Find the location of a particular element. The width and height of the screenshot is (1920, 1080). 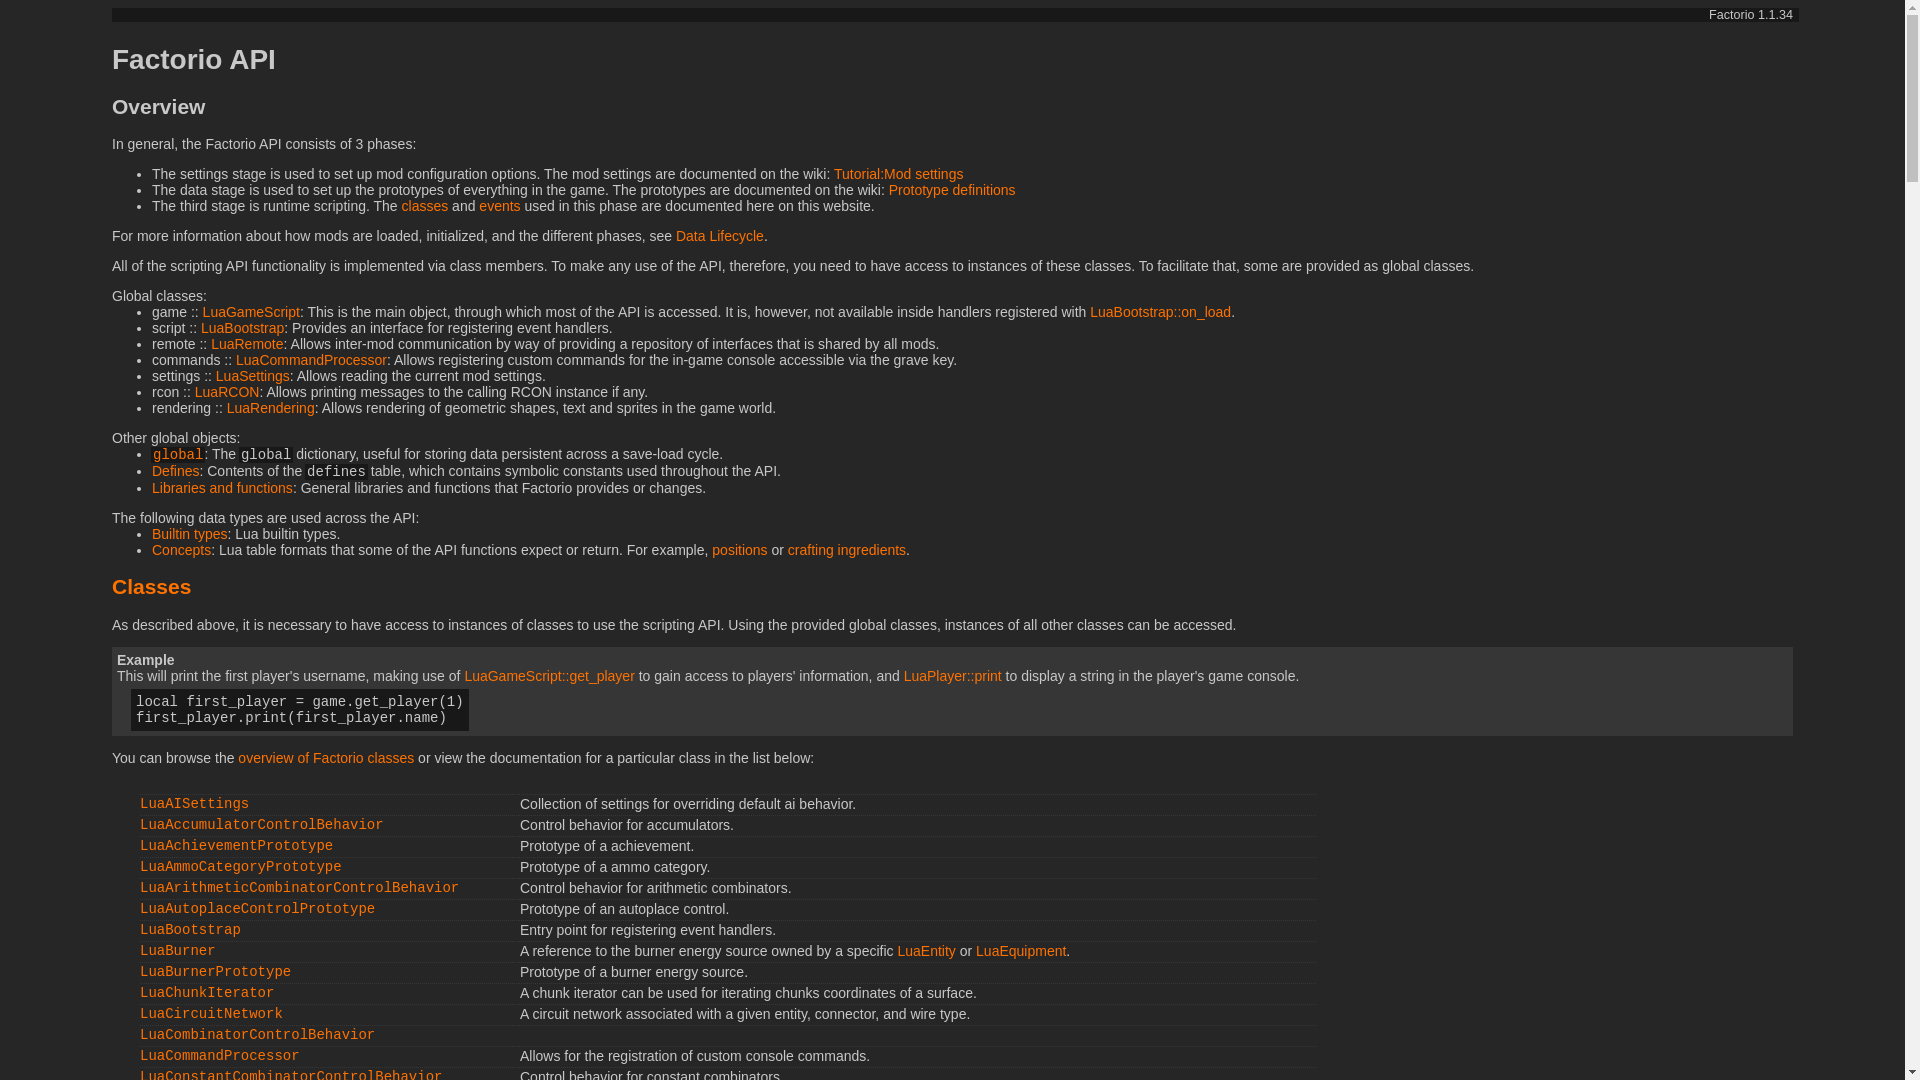

Data Lifecycle is located at coordinates (720, 236).